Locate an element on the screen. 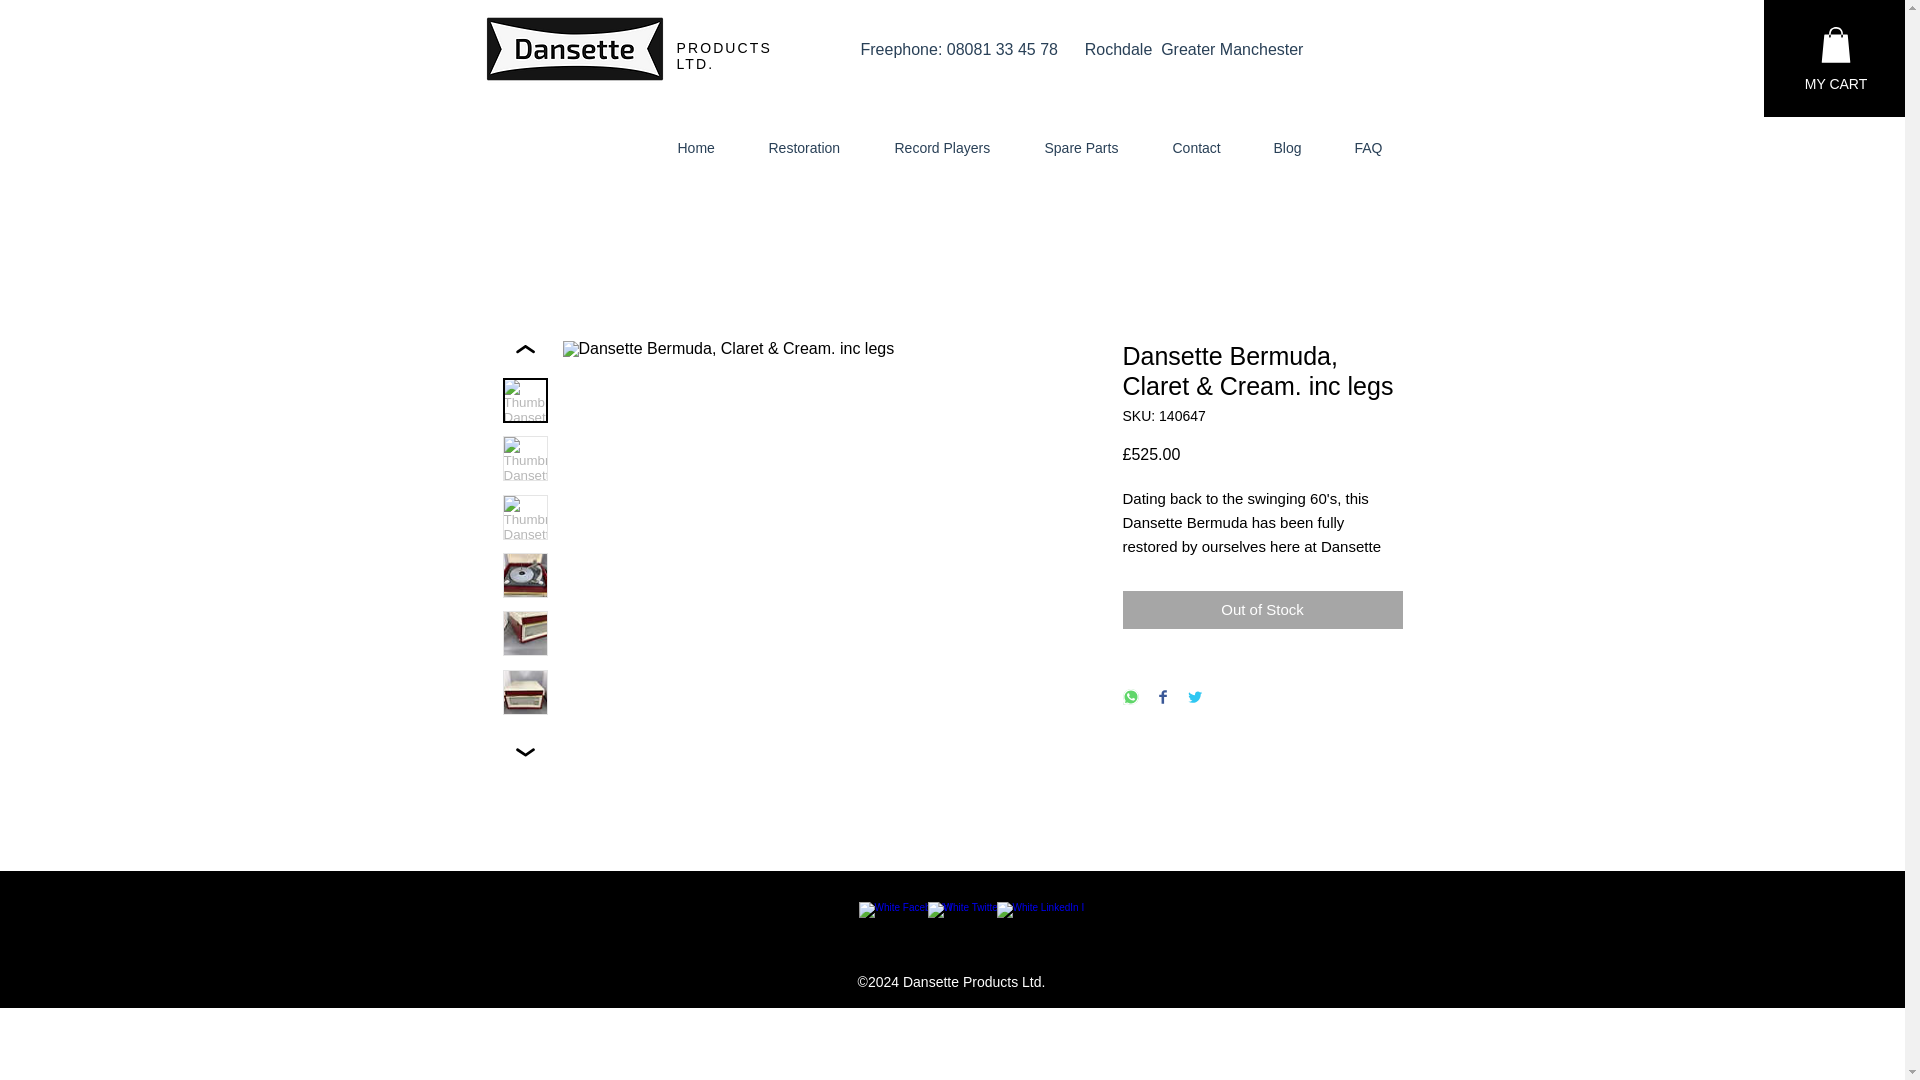 The image size is (1920, 1080). Blog is located at coordinates (1298, 148).